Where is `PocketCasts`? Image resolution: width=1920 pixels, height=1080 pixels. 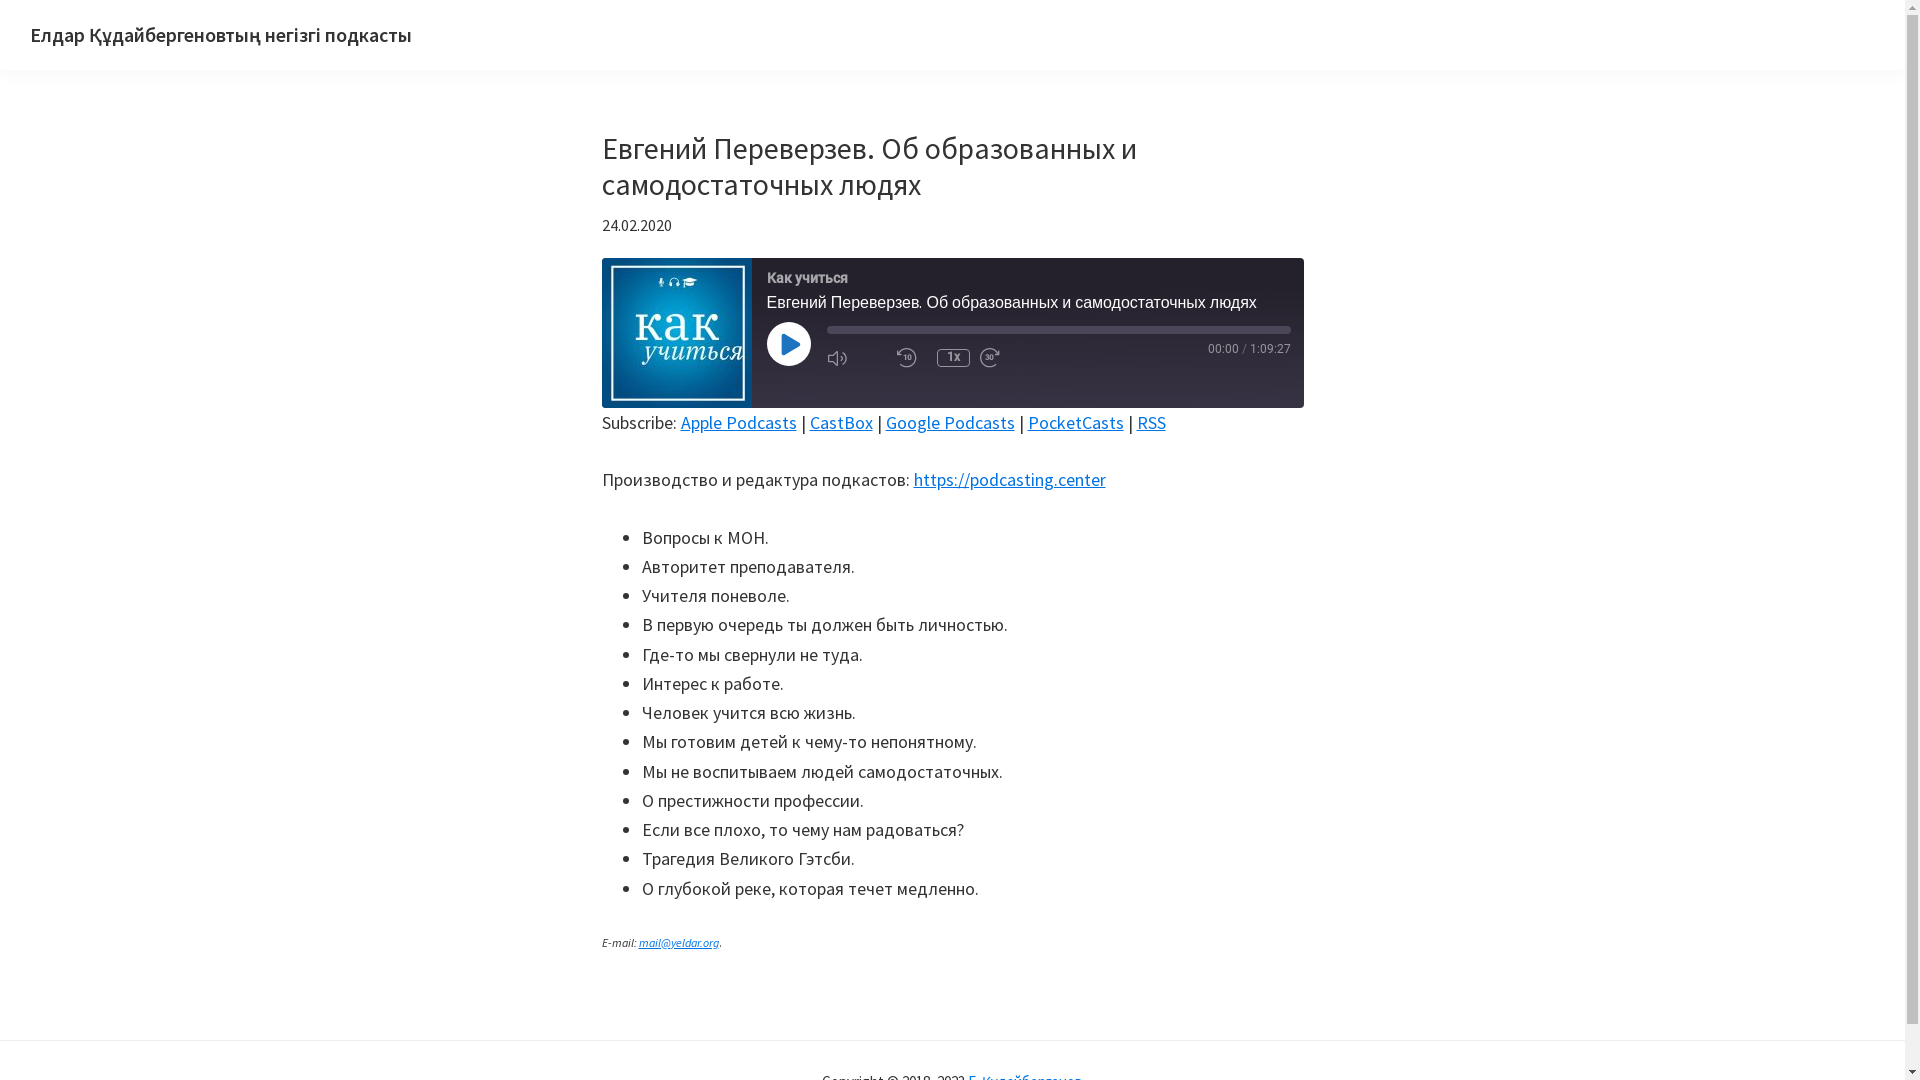 PocketCasts is located at coordinates (1076, 422).